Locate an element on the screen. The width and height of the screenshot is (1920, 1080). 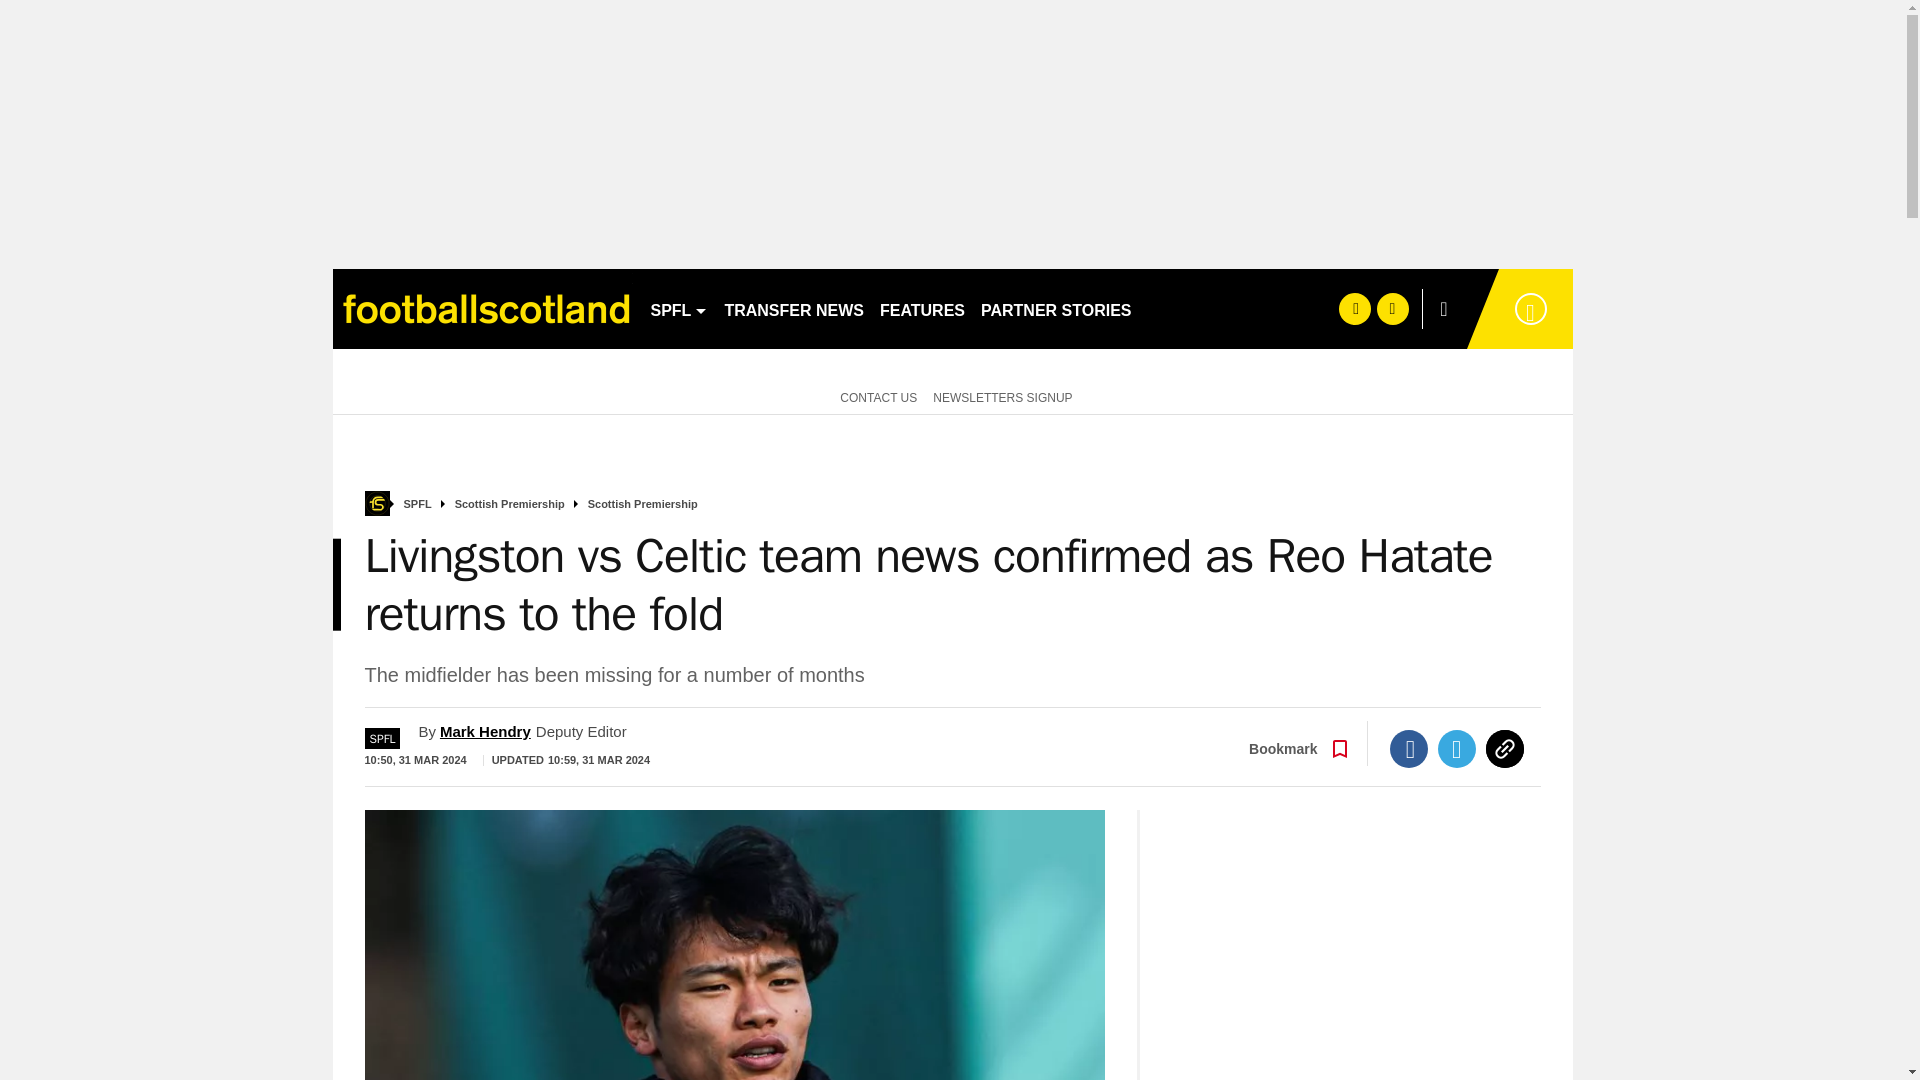
Mark Hendry is located at coordinates (485, 730).